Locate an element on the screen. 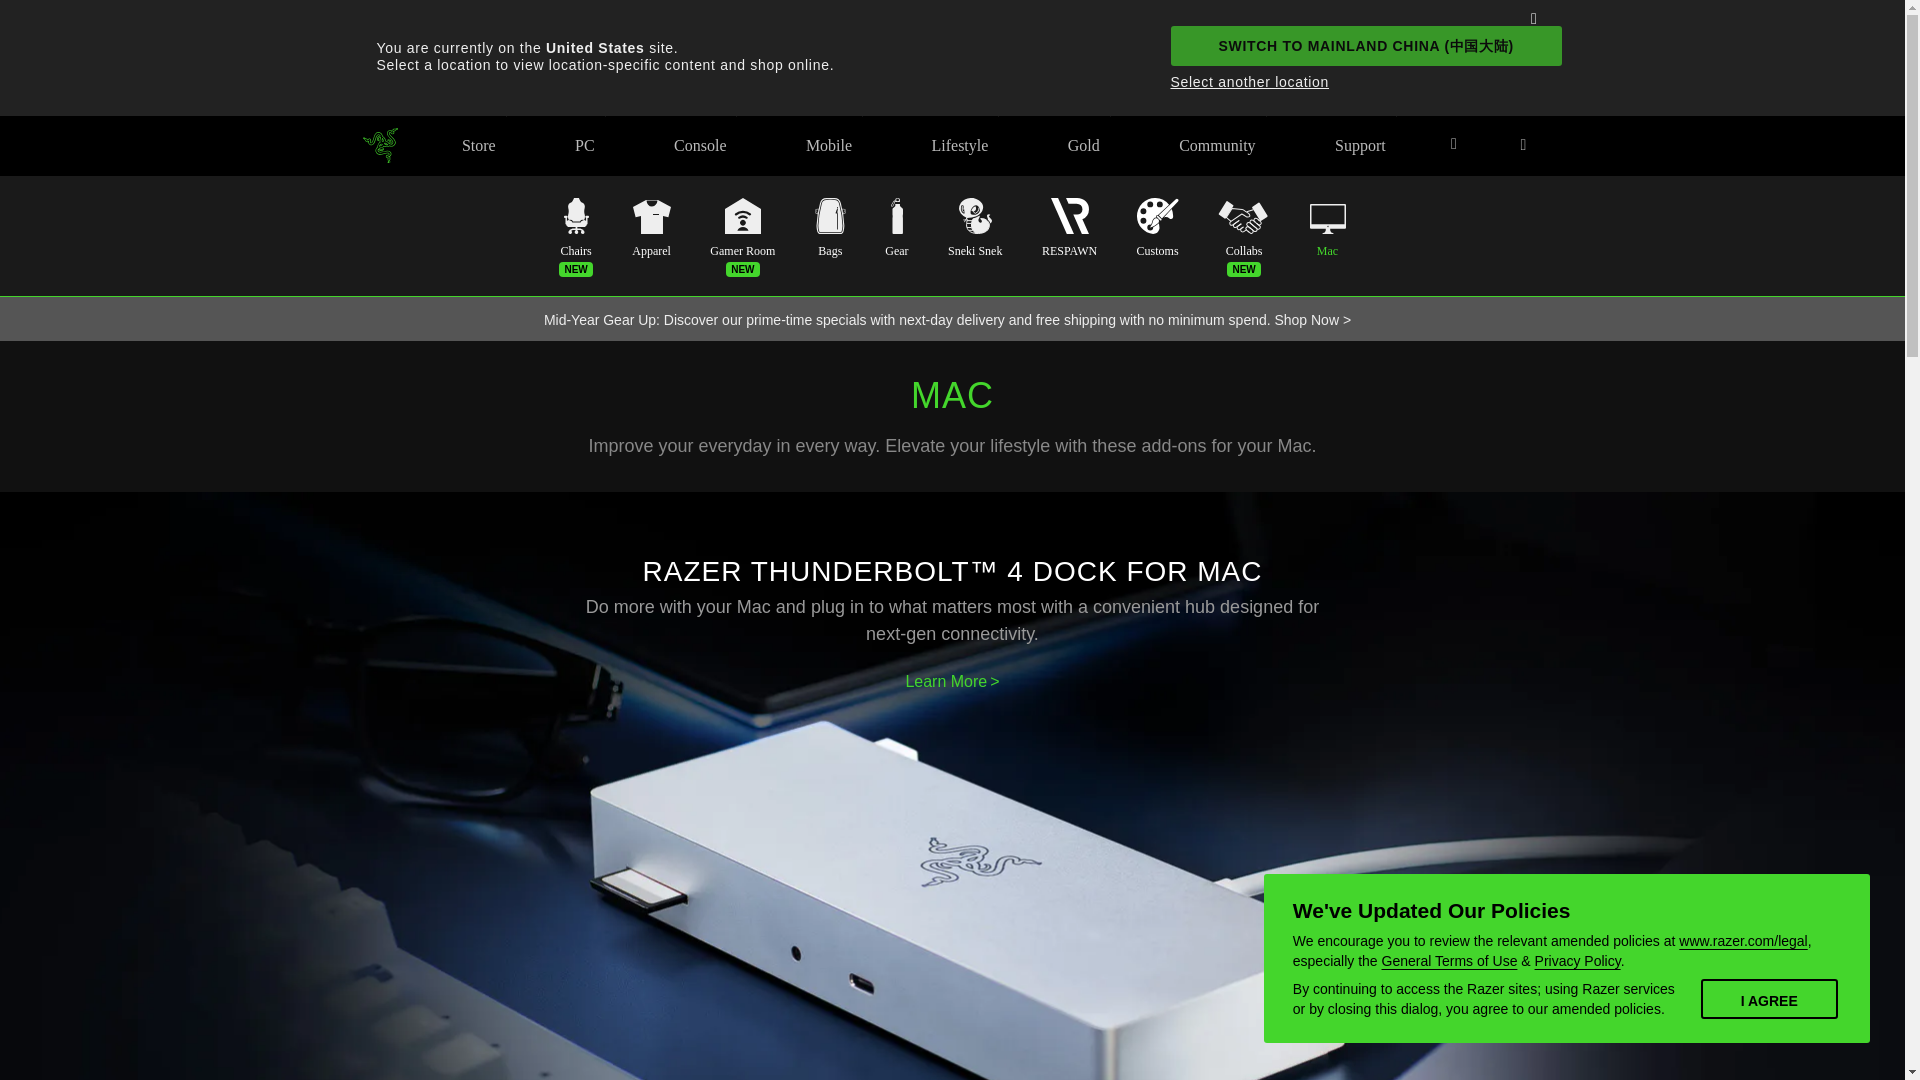 Image resolution: width=1920 pixels, height=1080 pixels. customs is located at coordinates (1157, 227).